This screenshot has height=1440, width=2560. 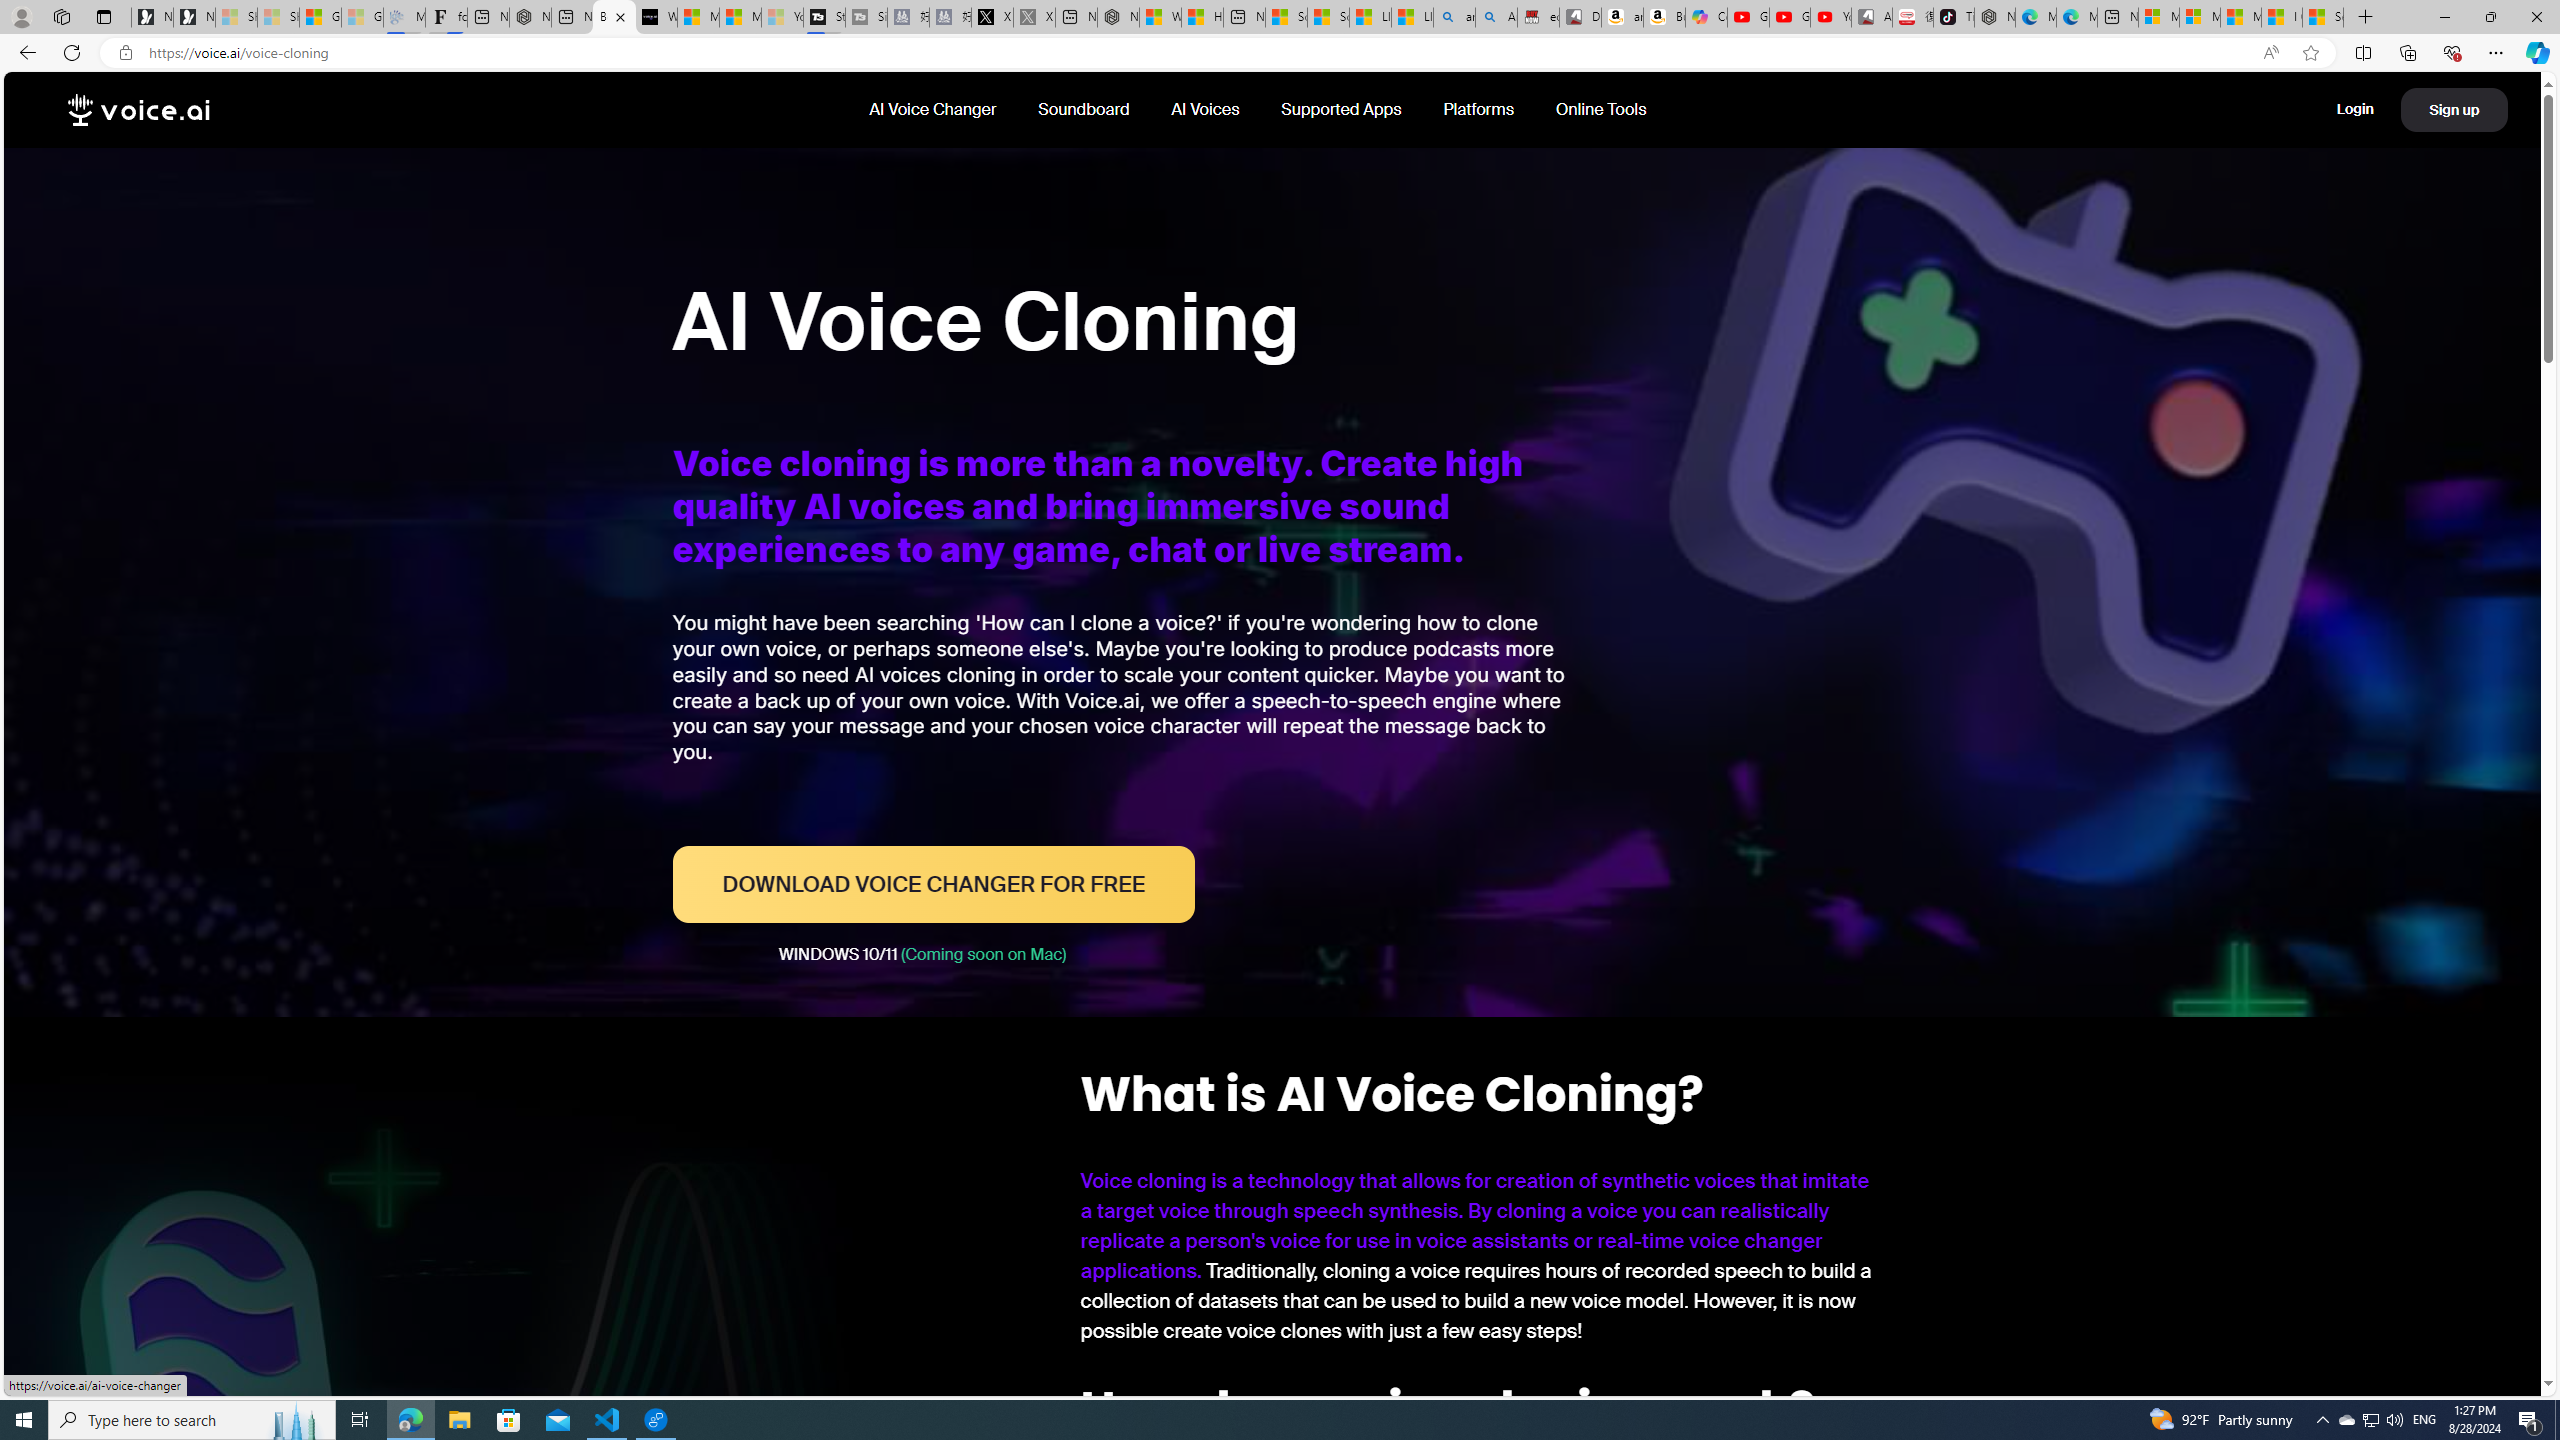 I want to click on Login, so click(x=2354, y=108).